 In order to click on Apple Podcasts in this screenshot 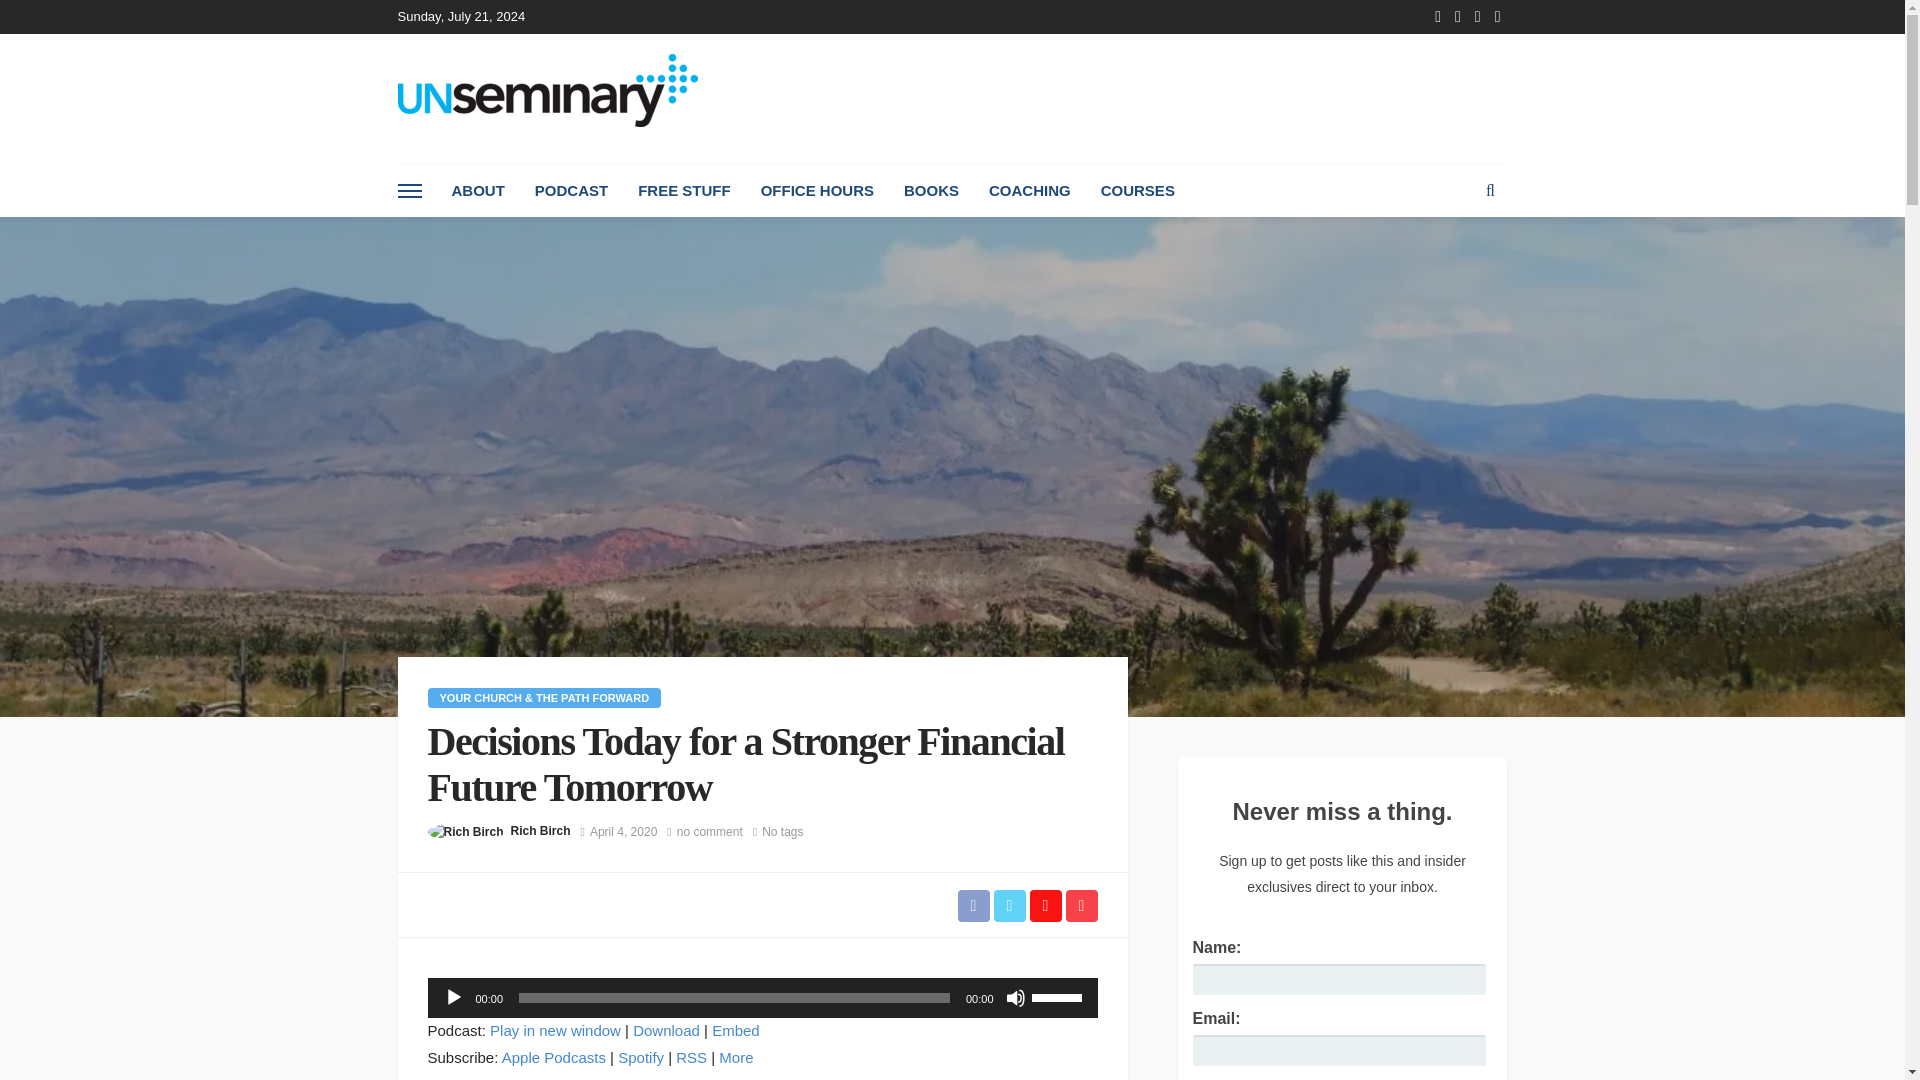, I will do `click(554, 1056)`.